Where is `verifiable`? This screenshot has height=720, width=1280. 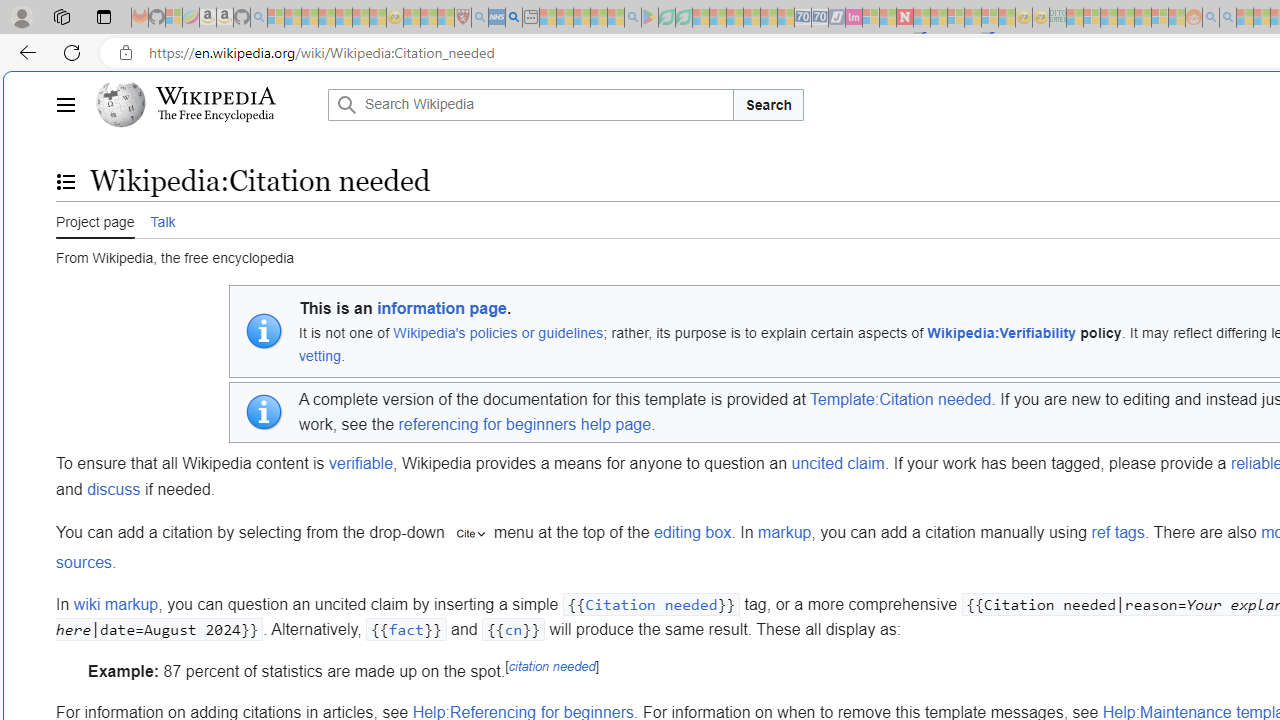 verifiable is located at coordinates (361, 463).